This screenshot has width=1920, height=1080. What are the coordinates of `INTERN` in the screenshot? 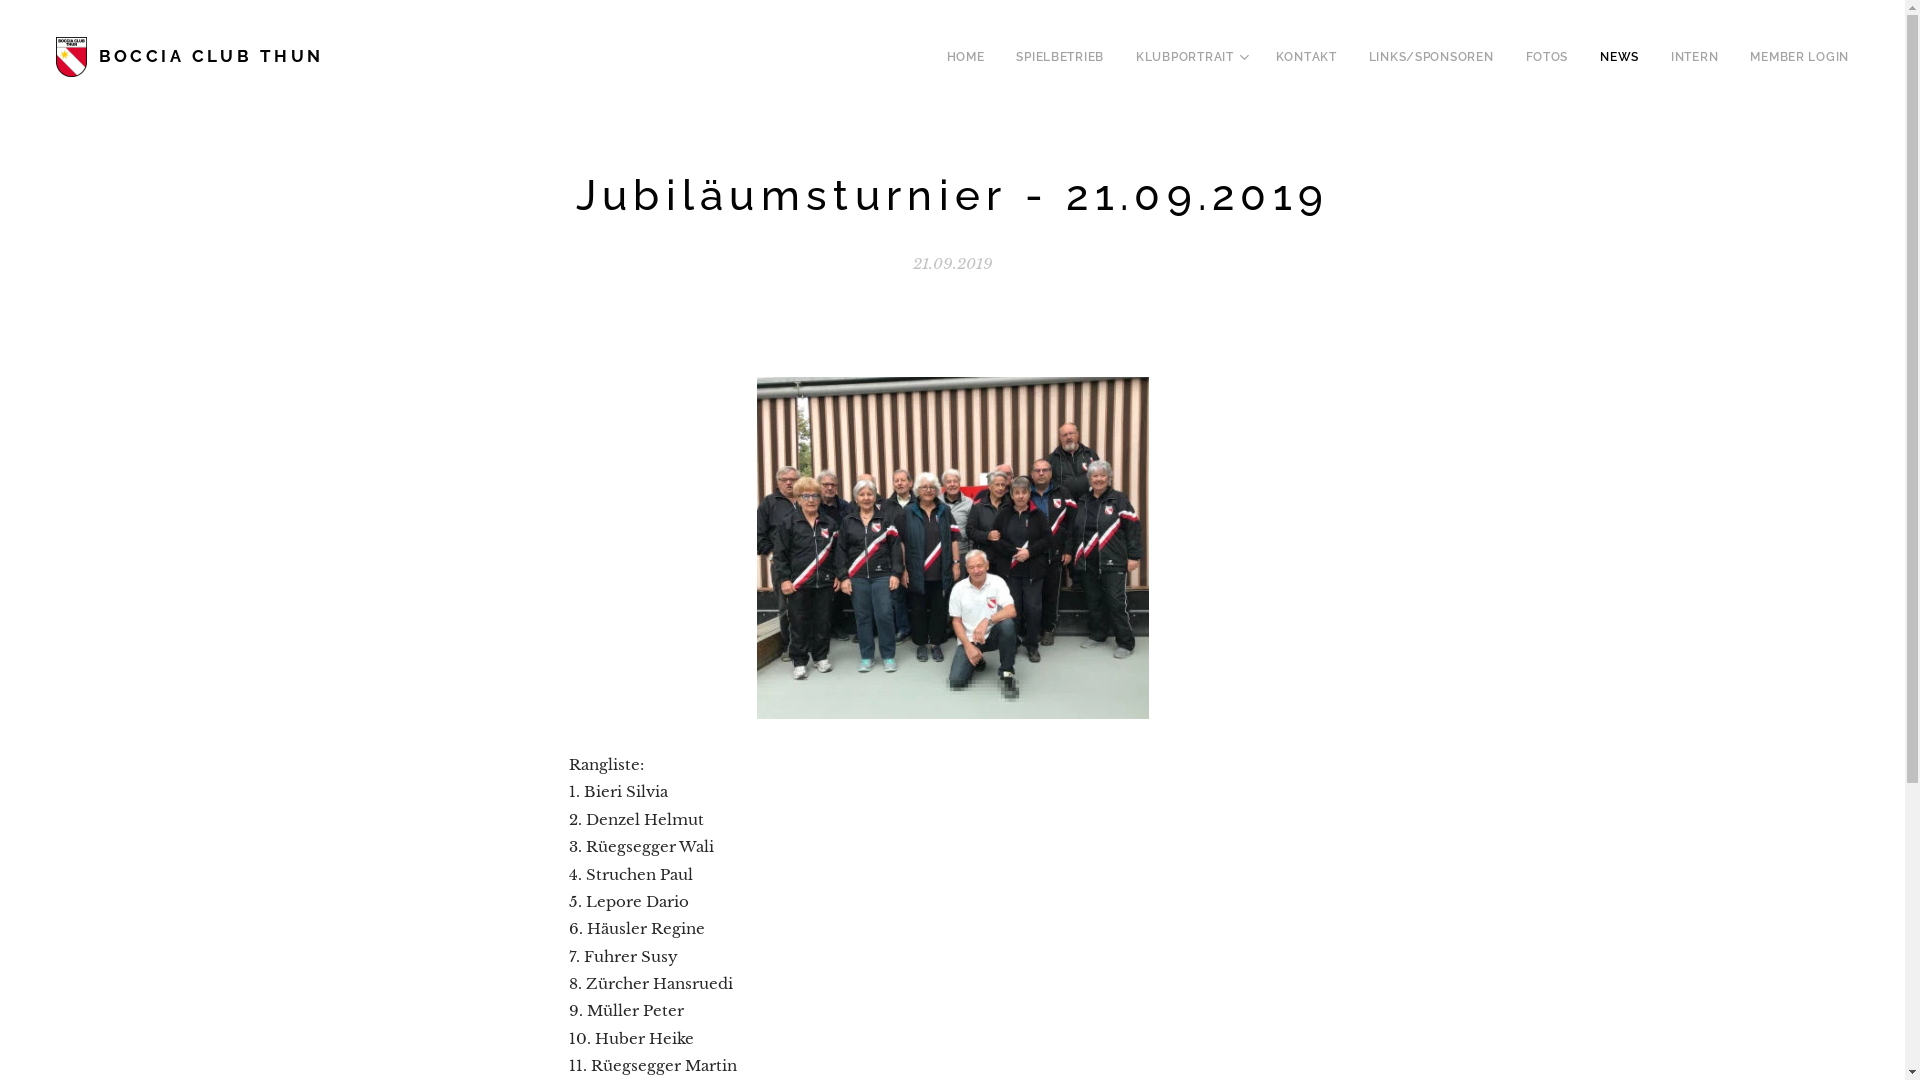 It's located at (1694, 57).